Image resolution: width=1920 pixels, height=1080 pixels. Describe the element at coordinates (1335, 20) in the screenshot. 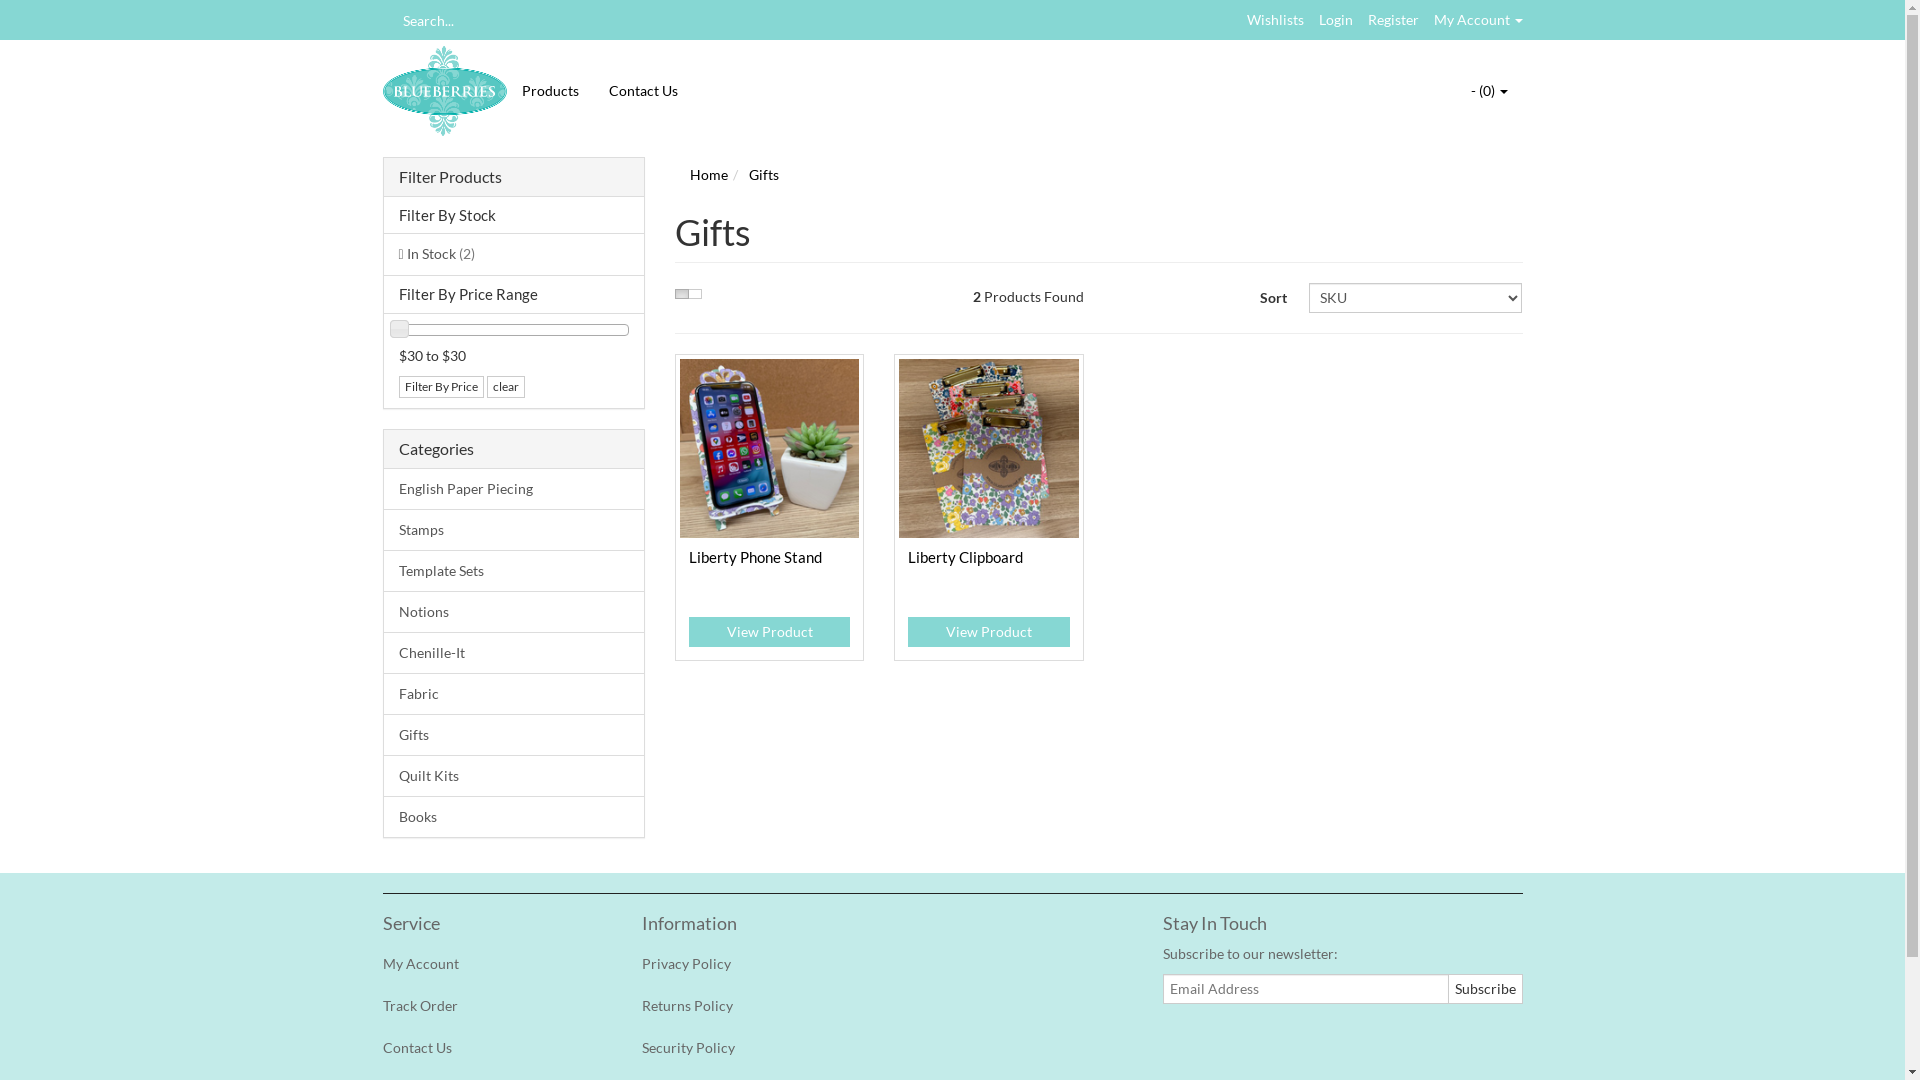

I see `Login` at that location.